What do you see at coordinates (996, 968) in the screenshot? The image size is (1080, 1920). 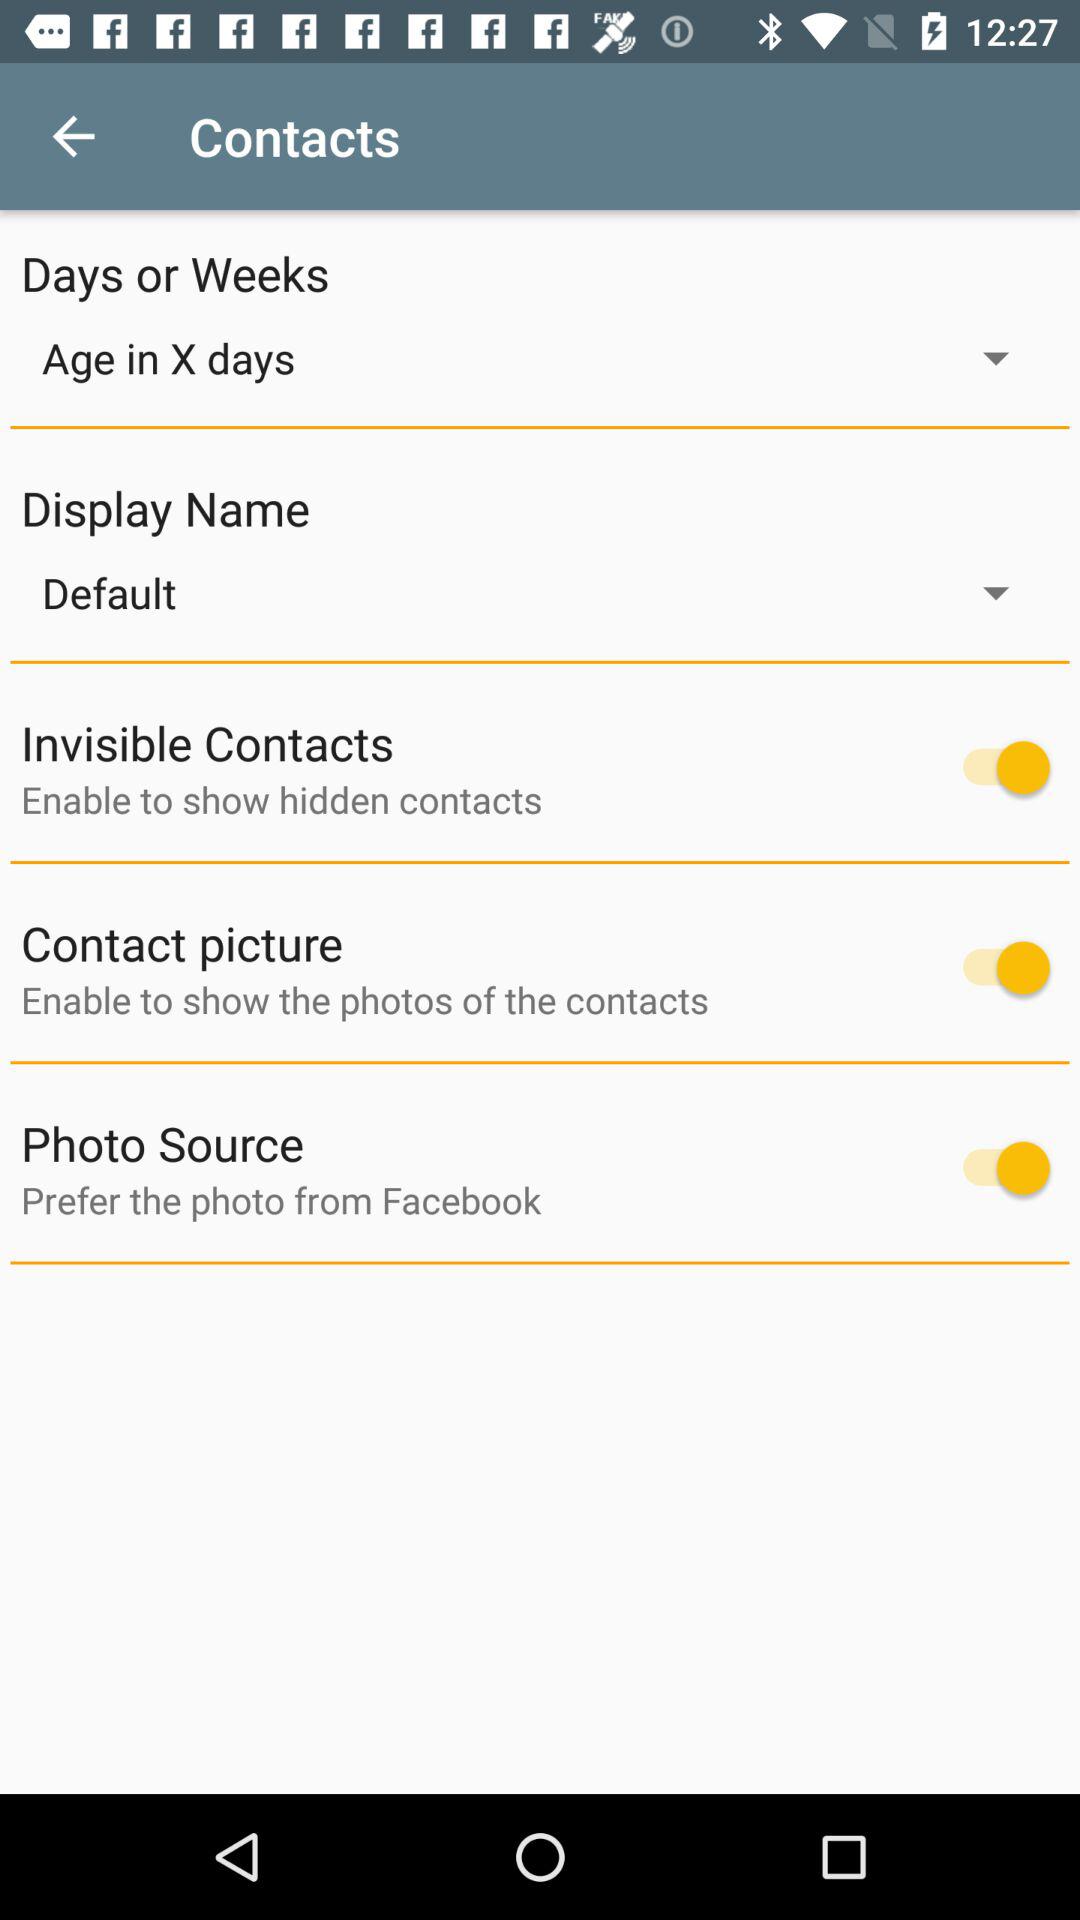 I see `contact` at bounding box center [996, 968].